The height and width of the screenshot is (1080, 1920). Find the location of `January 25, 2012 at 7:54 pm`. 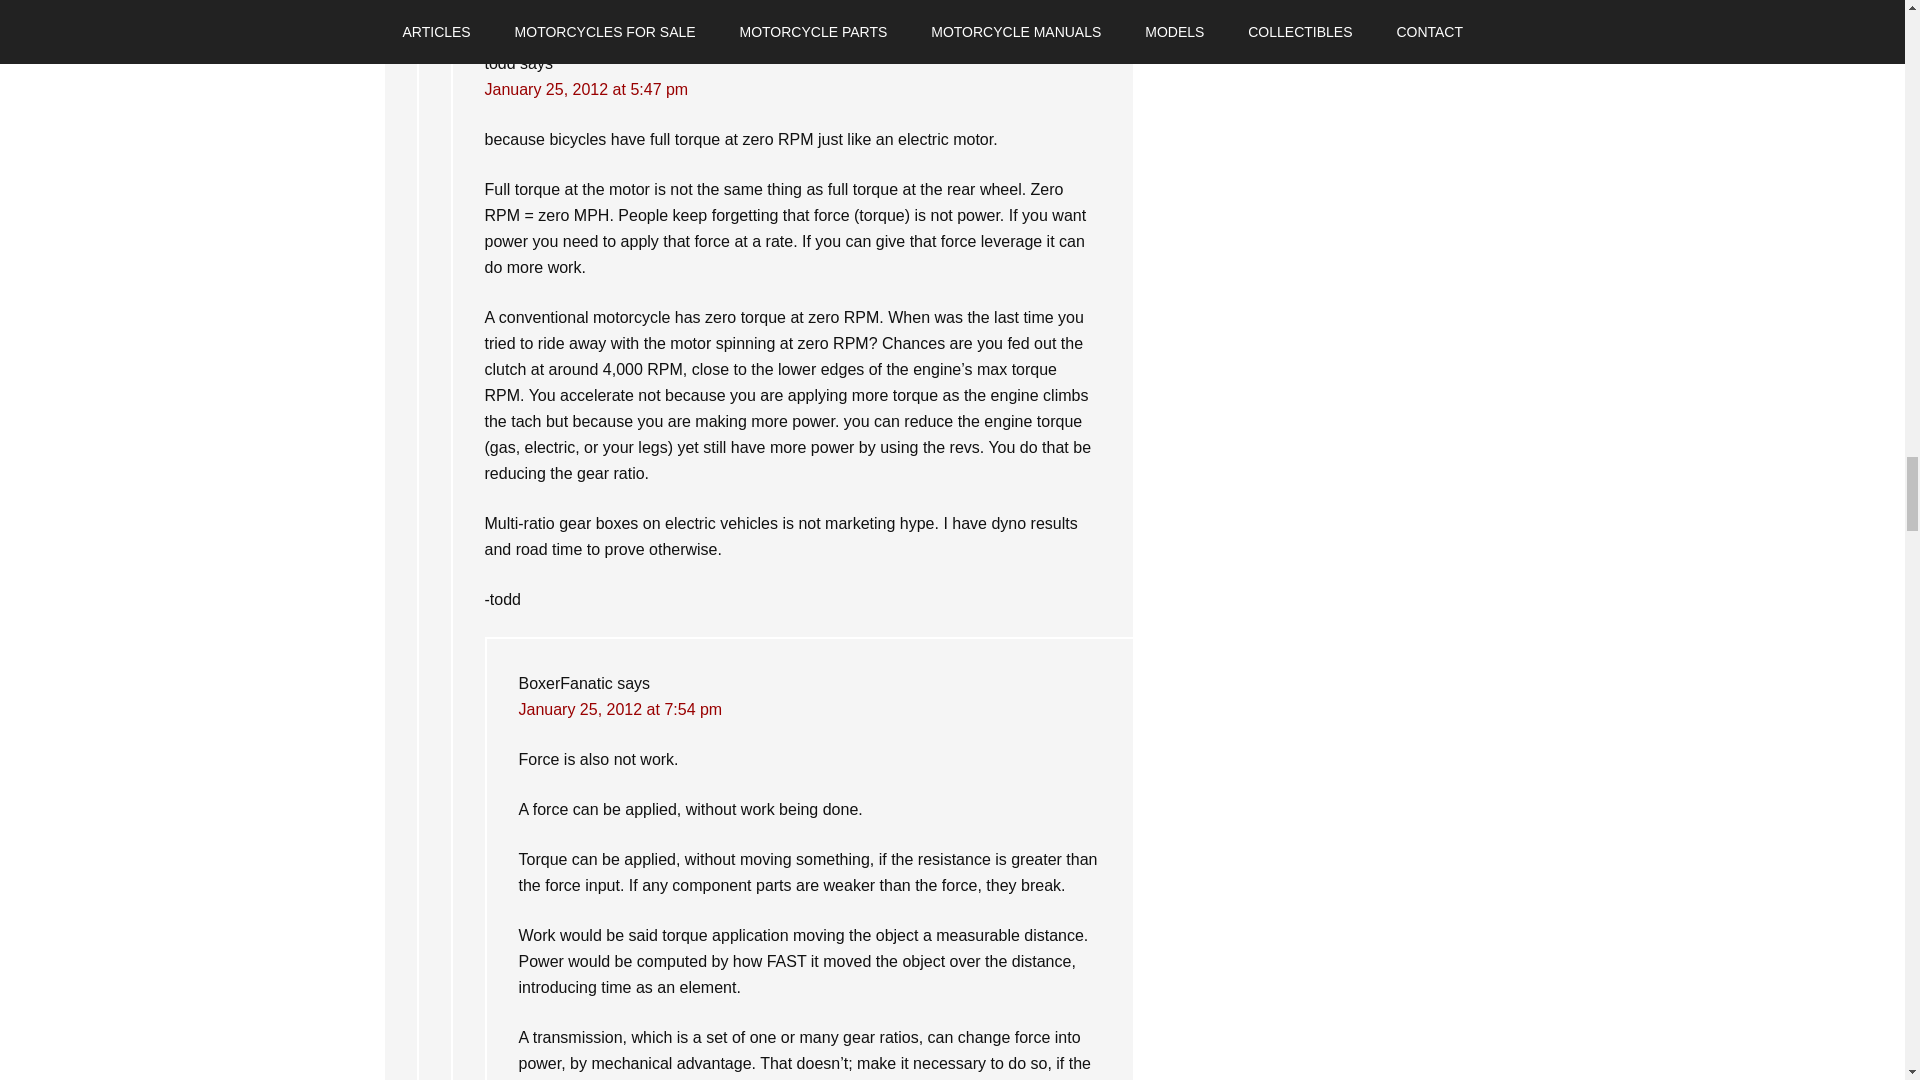

January 25, 2012 at 7:54 pm is located at coordinates (620, 709).